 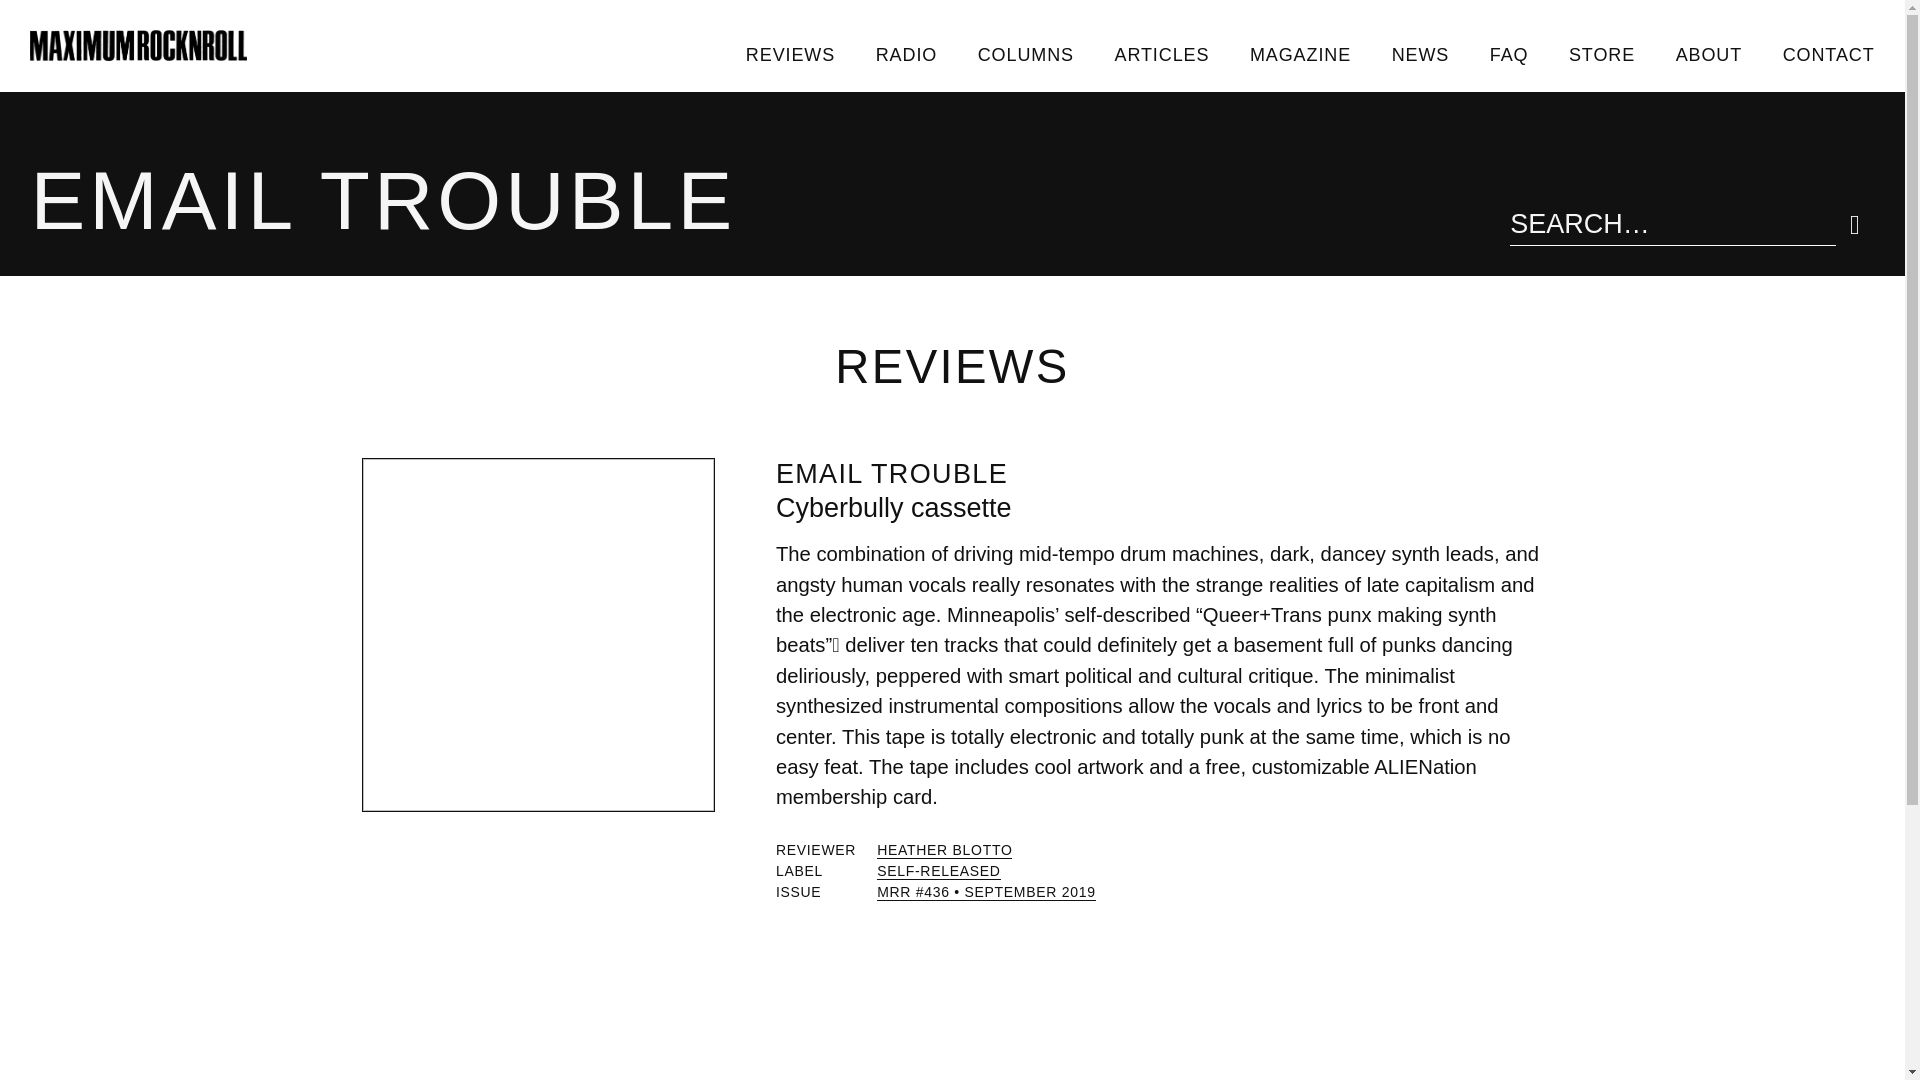 What do you see at coordinates (1828, 54) in the screenshot?
I see `CONTACT` at bounding box center [1828, 54].